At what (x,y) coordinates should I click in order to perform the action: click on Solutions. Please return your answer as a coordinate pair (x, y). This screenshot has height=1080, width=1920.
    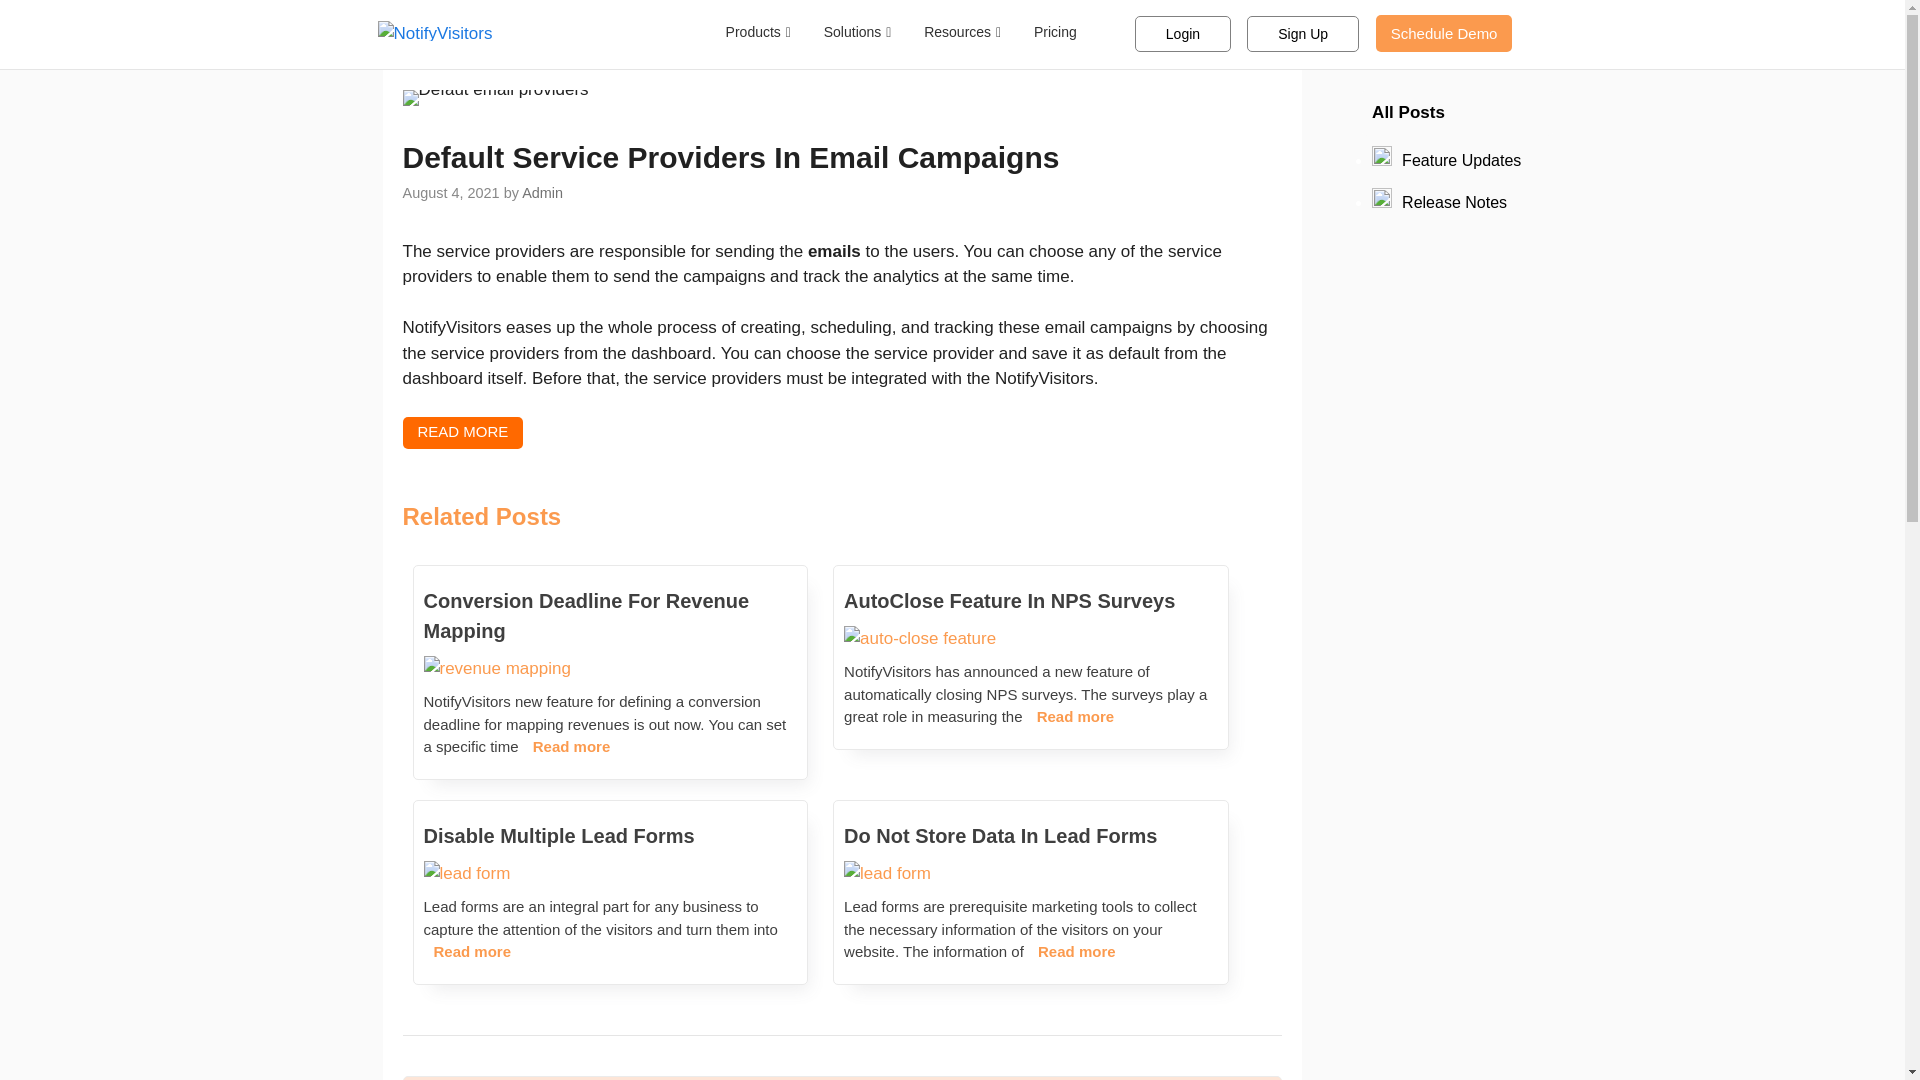
    Looking at the image, I should click on (858, 32).